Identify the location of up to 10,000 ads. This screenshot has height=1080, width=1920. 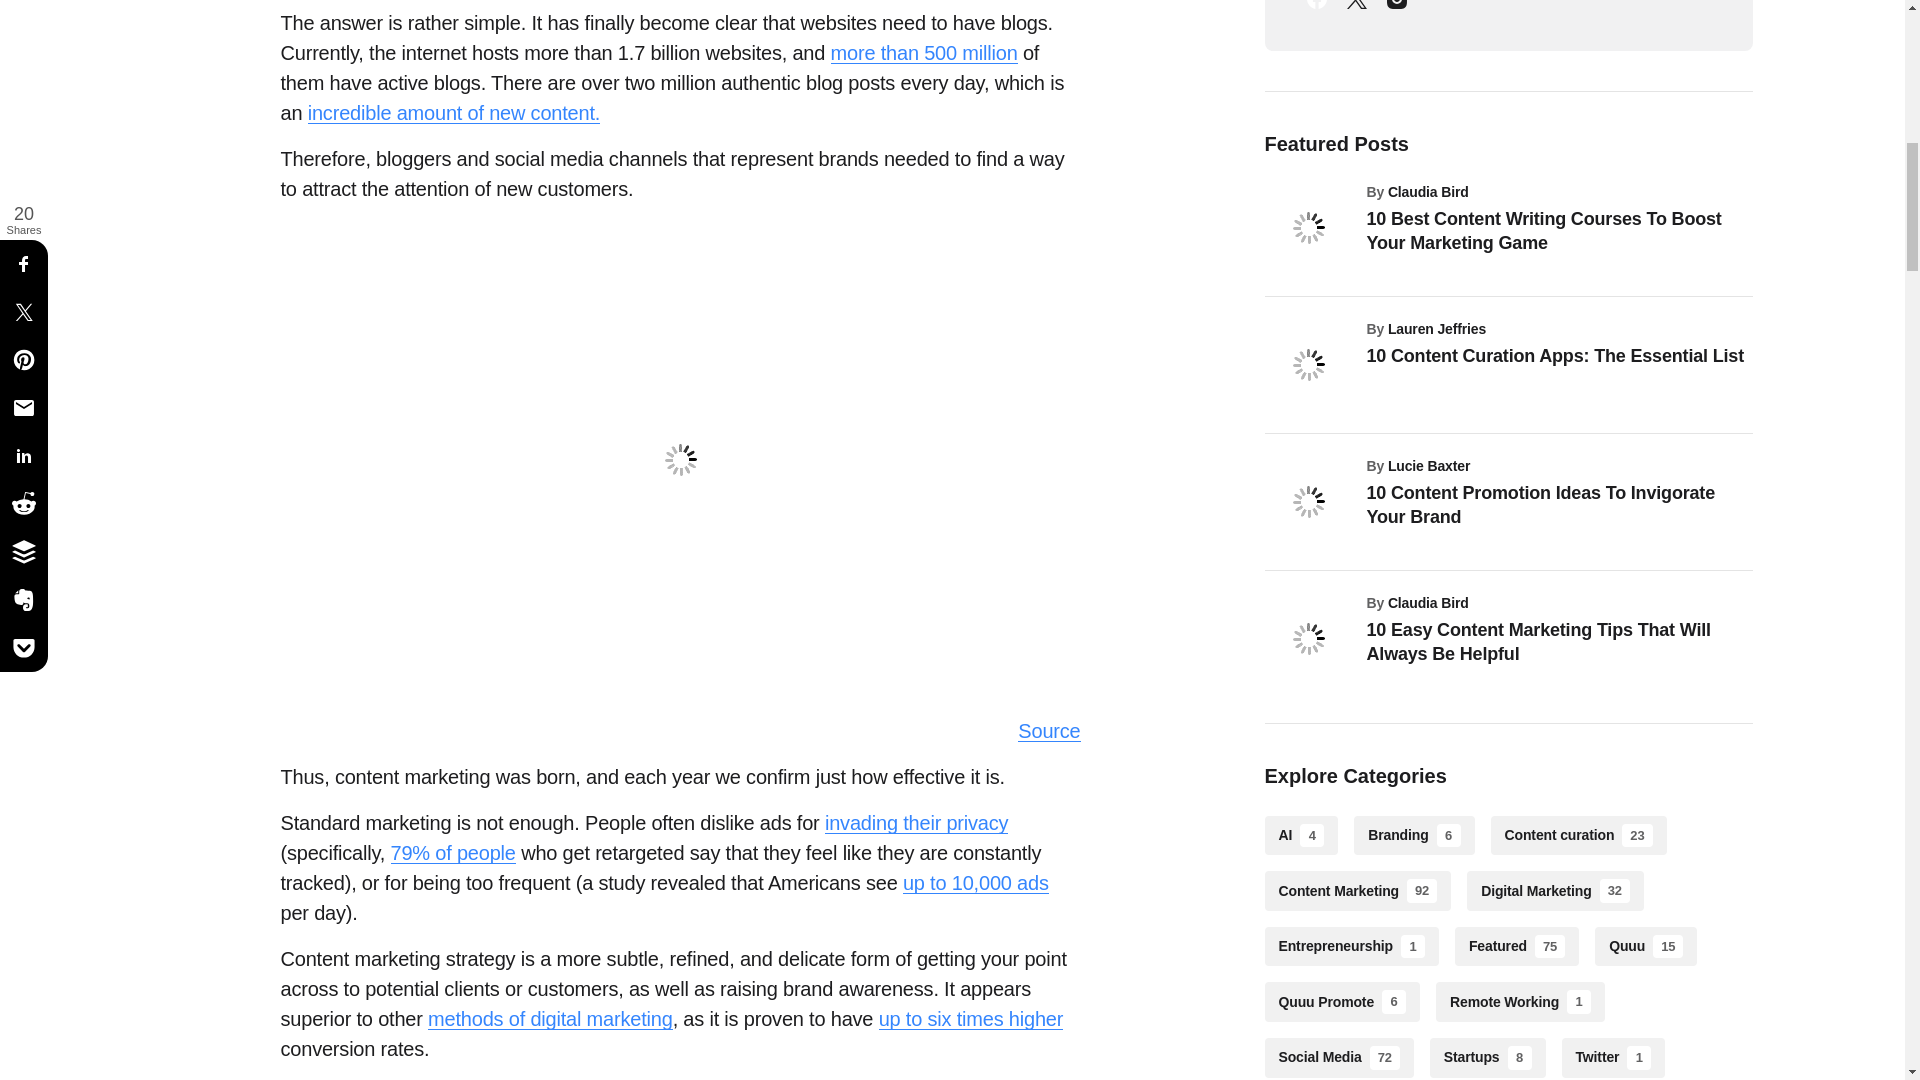
(975, 883).